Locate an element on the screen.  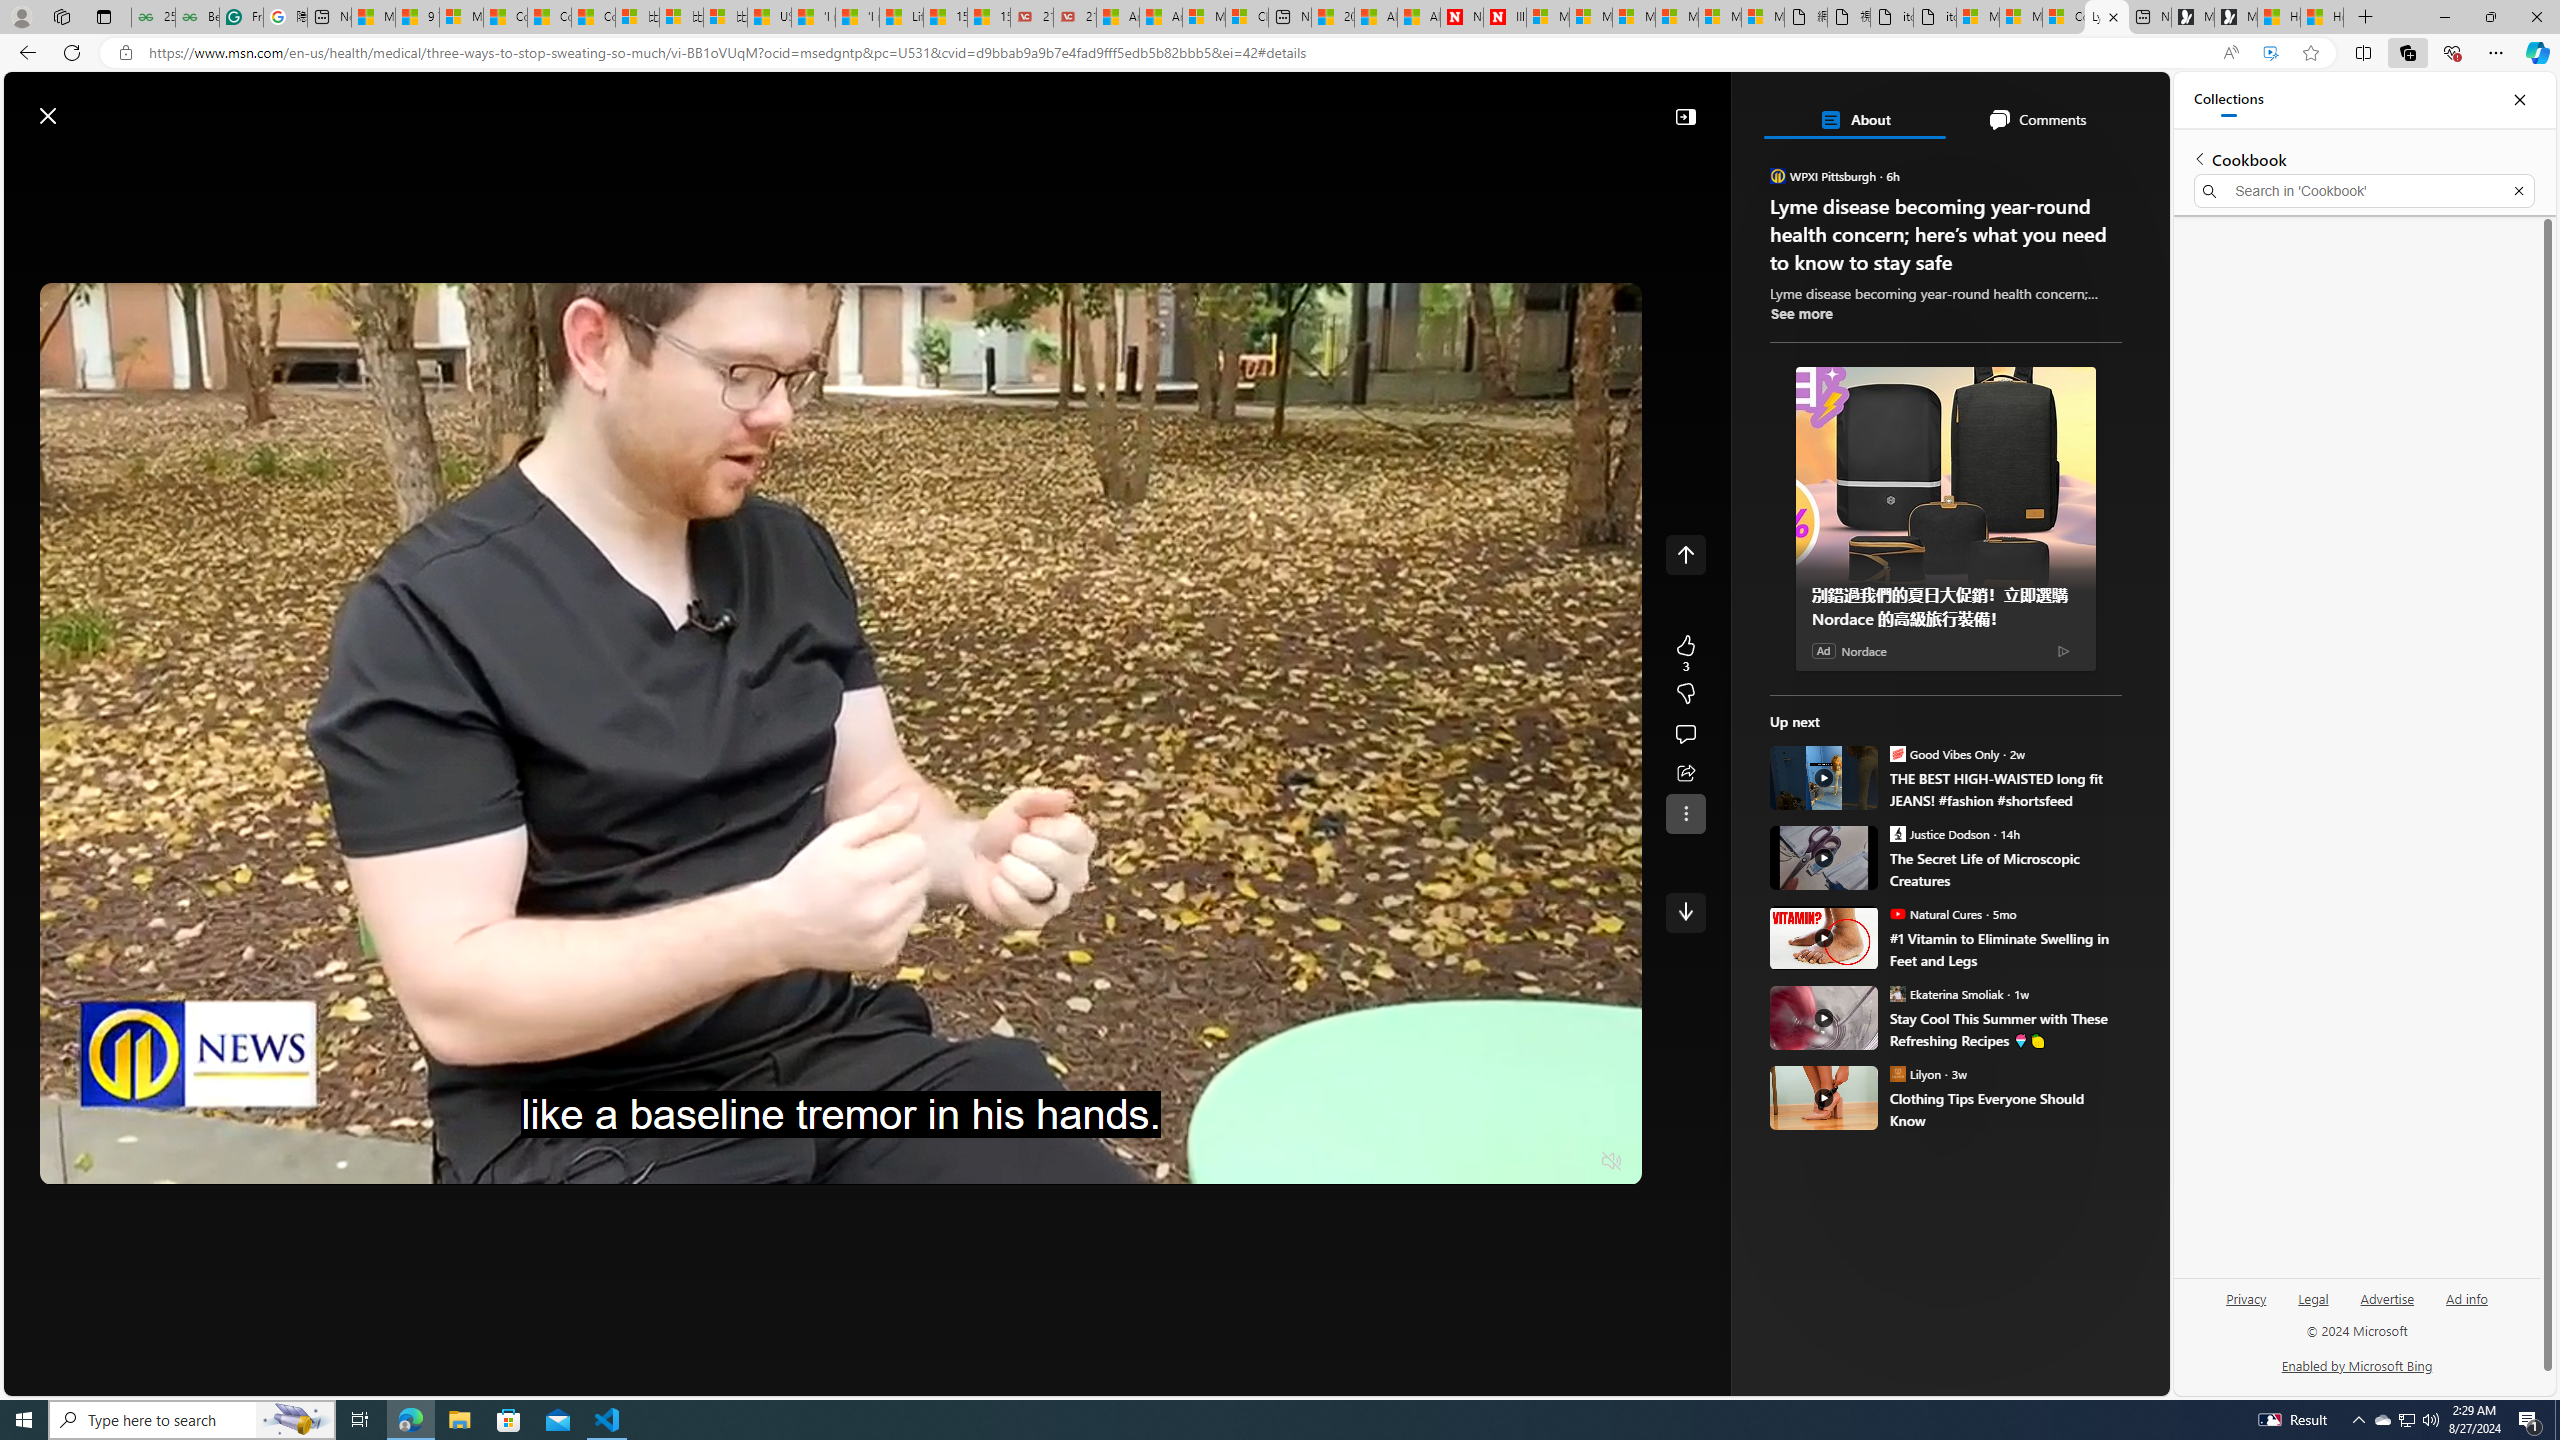
Progress Bar is located at coordinates (840, 1137).